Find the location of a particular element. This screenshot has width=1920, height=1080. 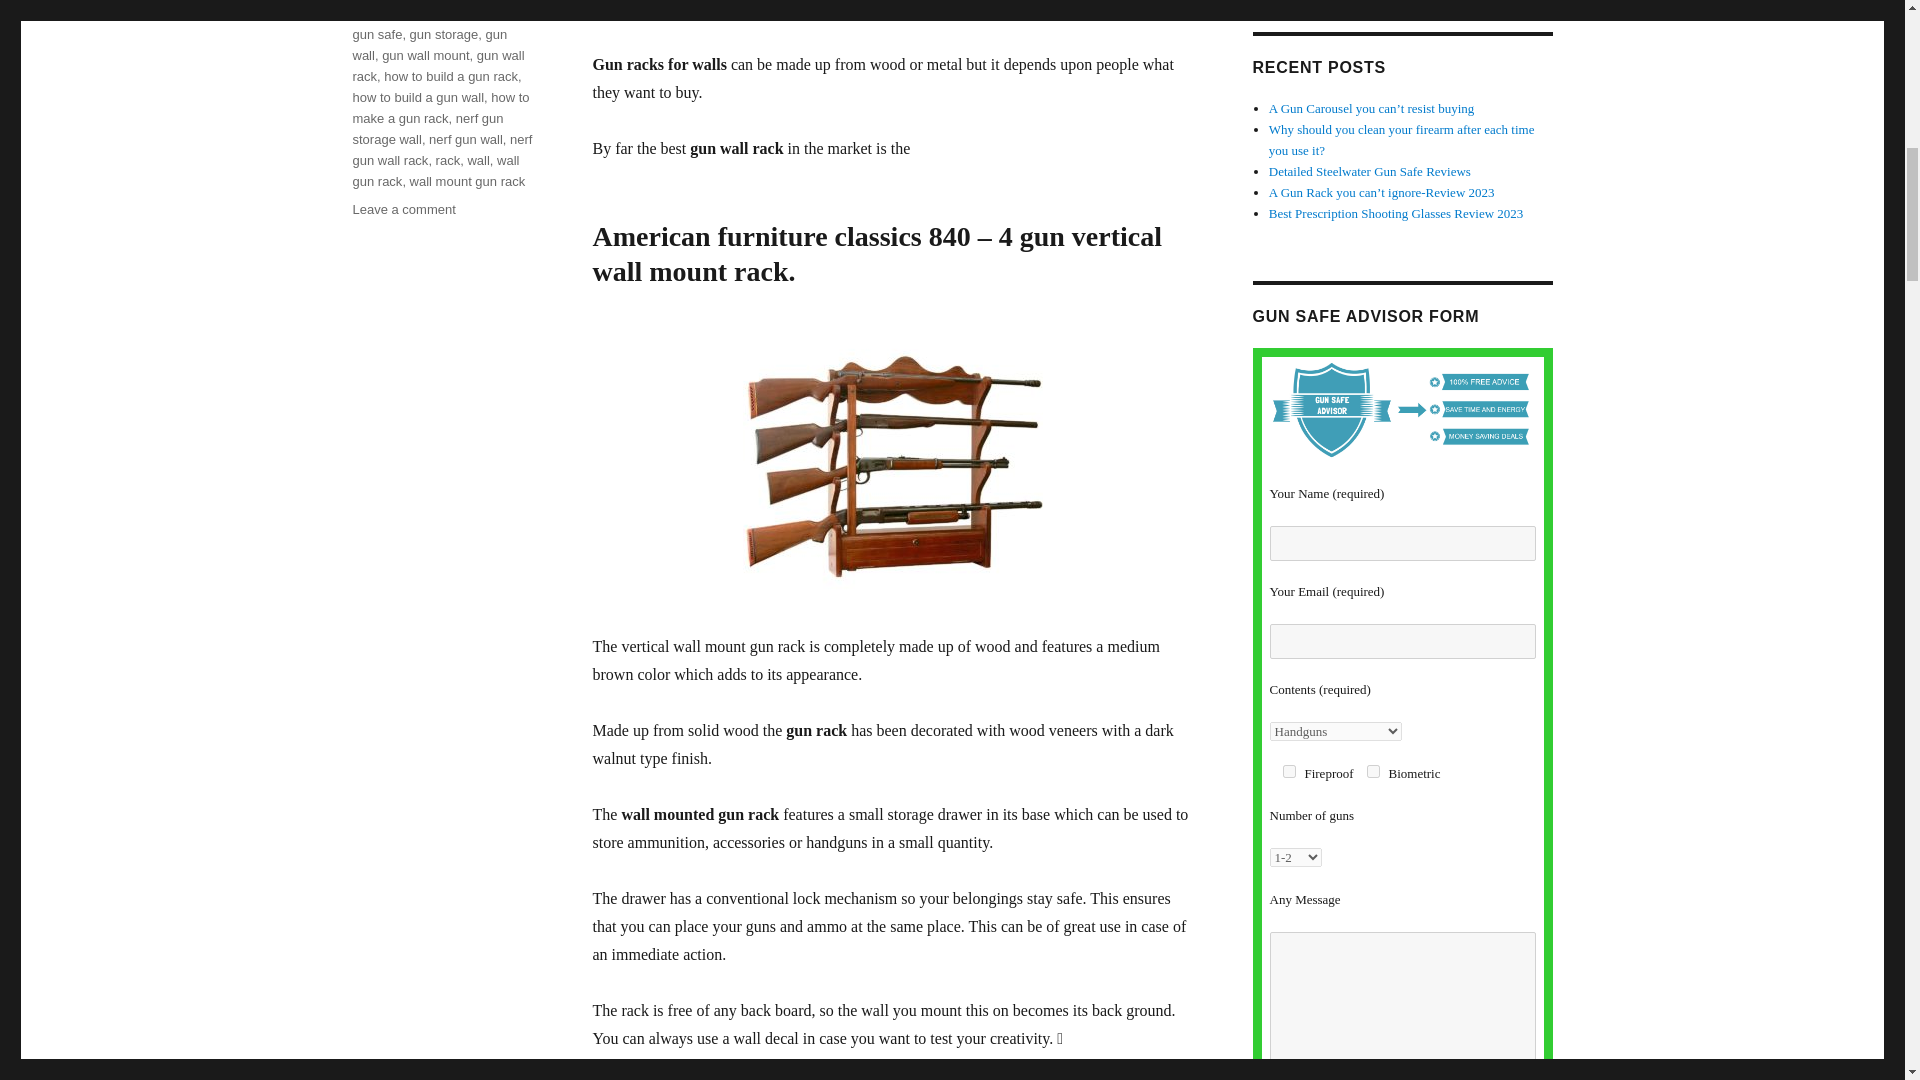

gun wall rack is located at coordinates (438, 66).